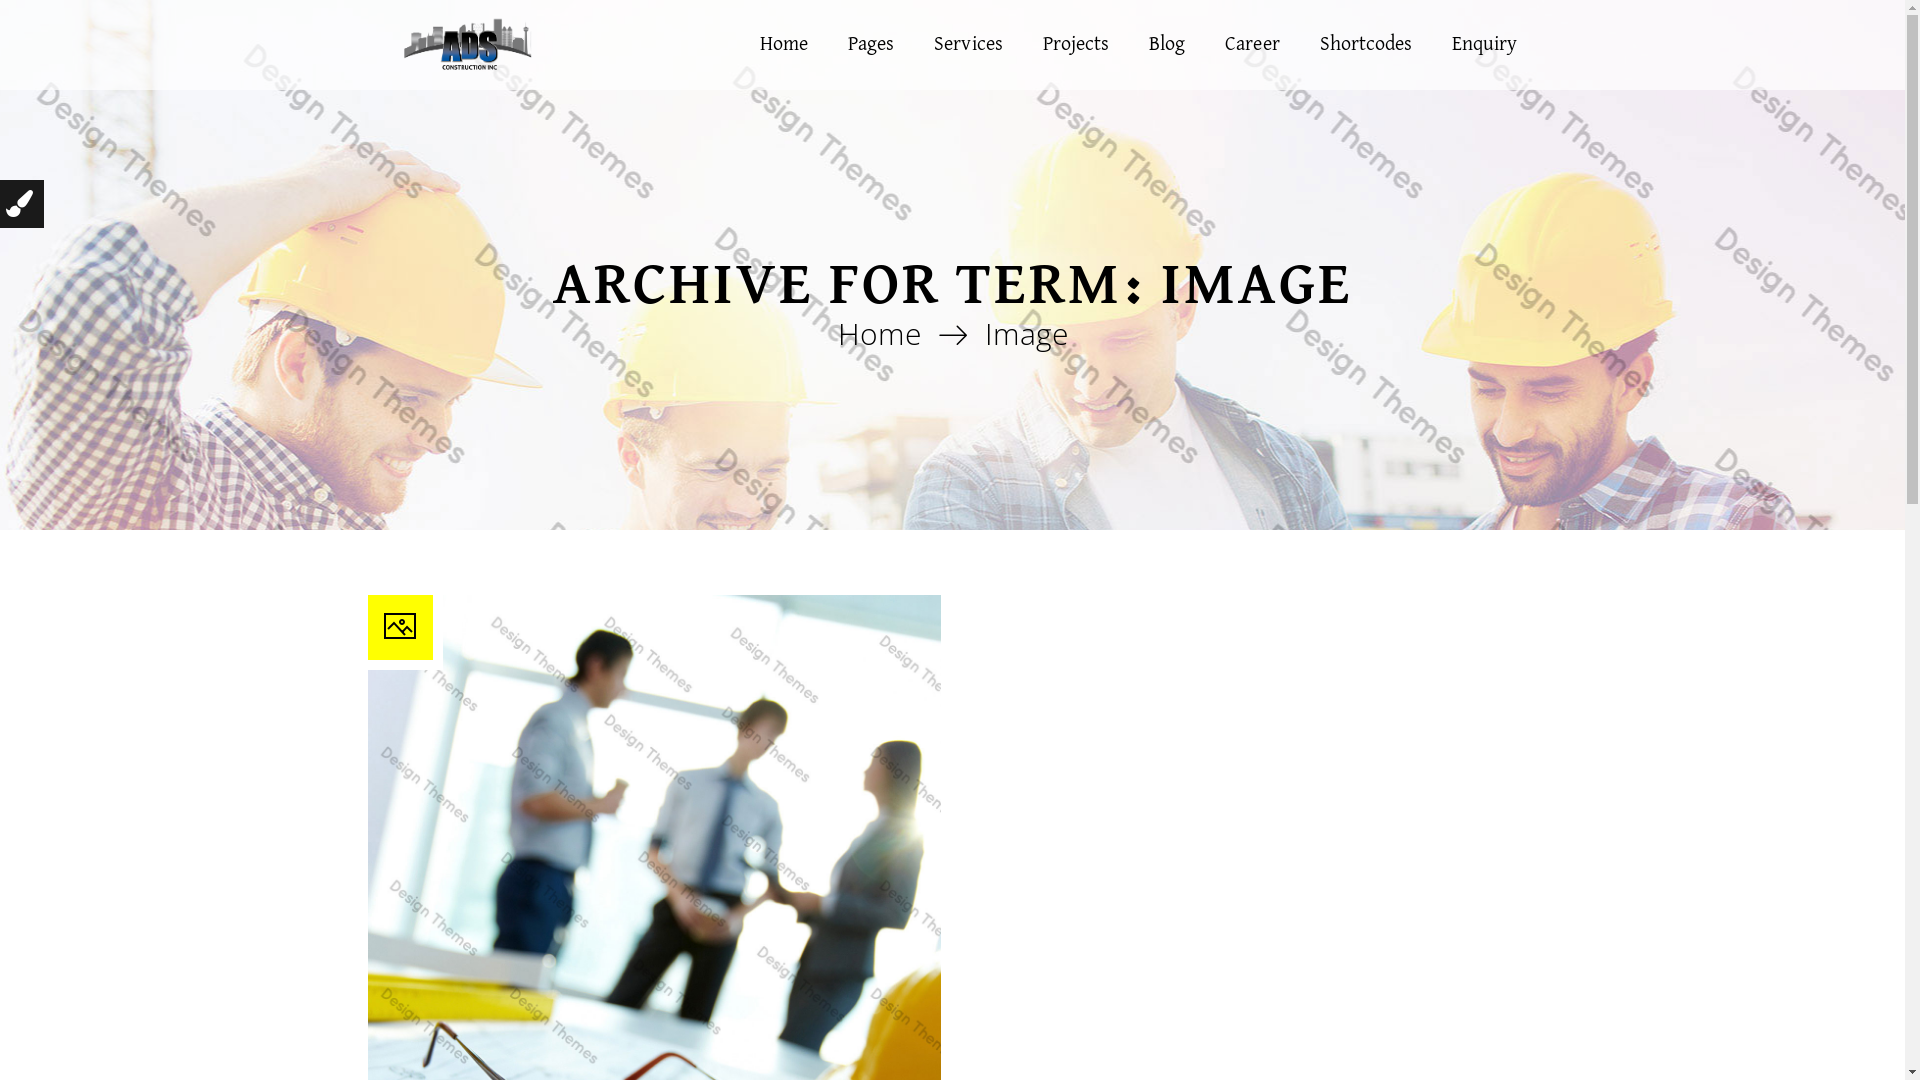 Image resolution: width=1920 pixels, height=1080 pixels. What do you see at coordinates (1366, 45) in the screenshot?
I see `Shortcodes` at bounding box center [1366, 45].